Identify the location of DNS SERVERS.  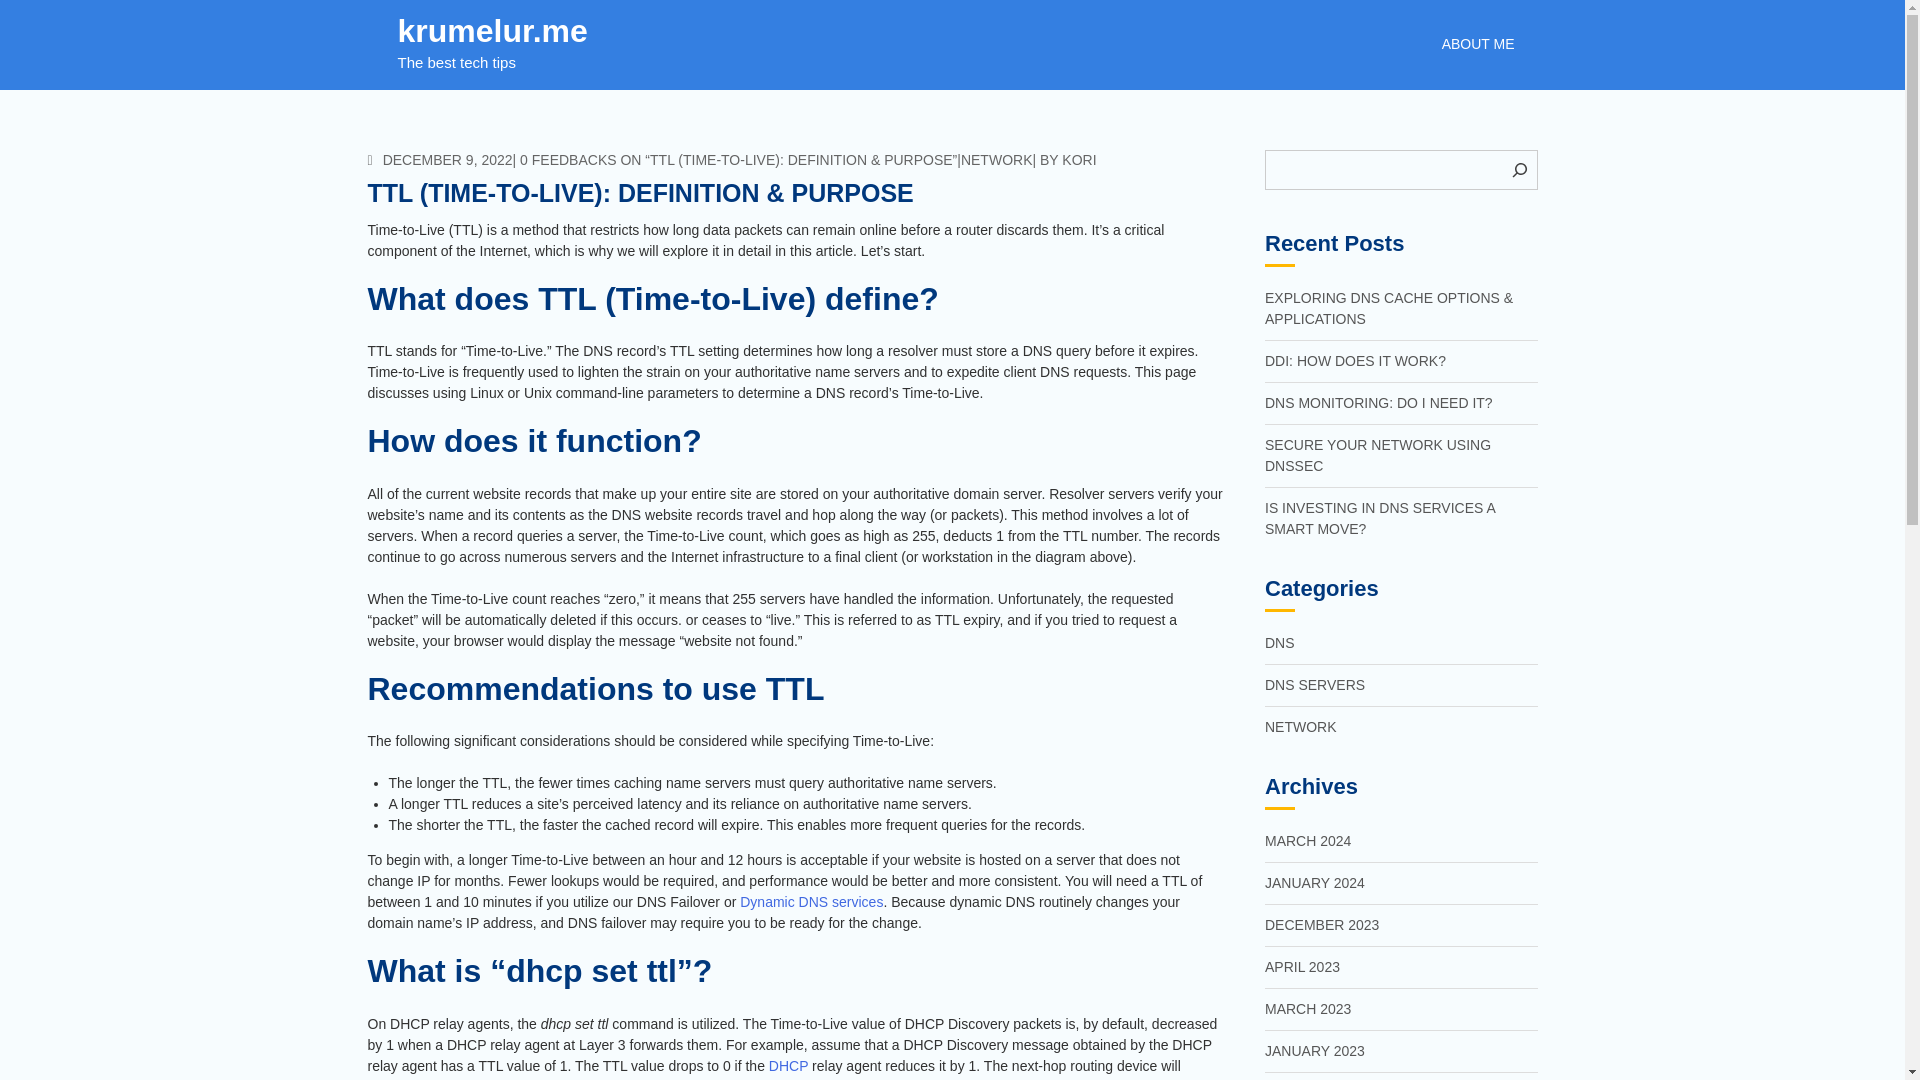
(1315, 685).